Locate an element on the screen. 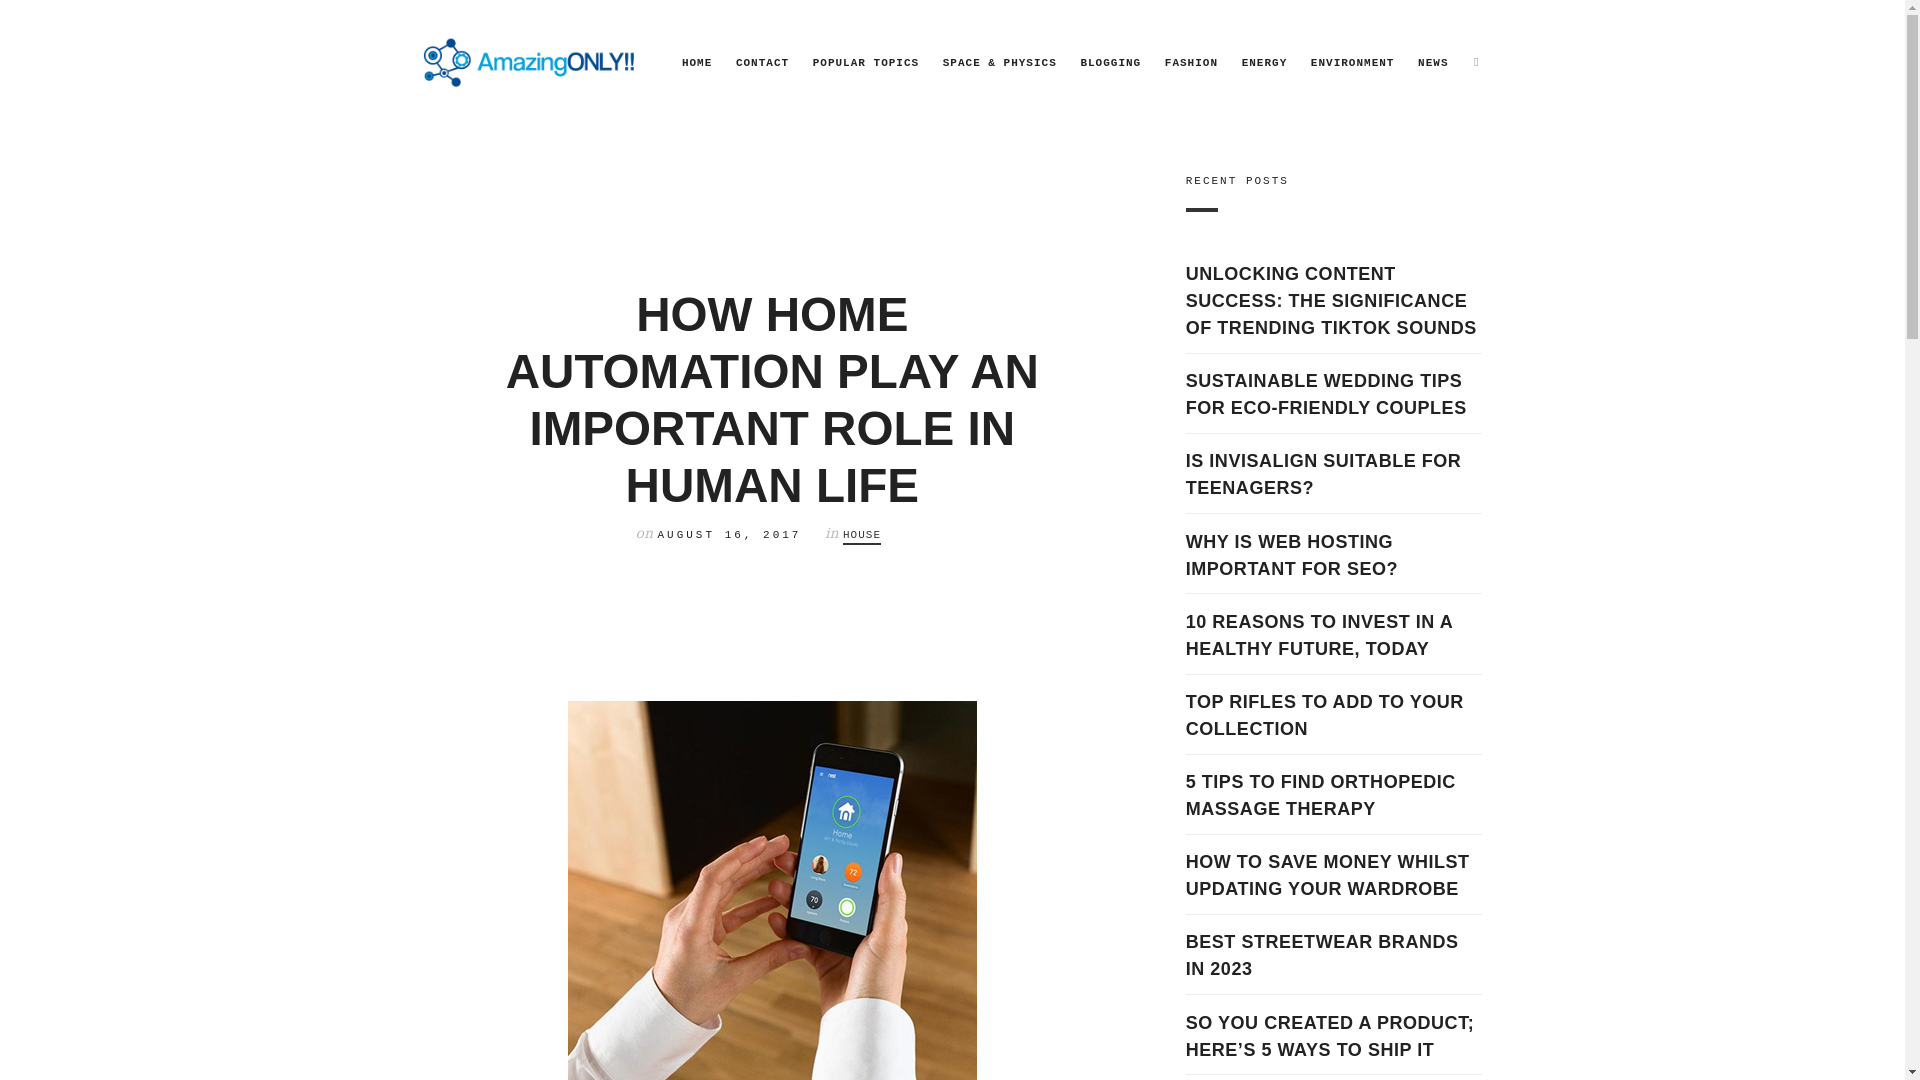  BLOGGING is located at coordinates (1110, 62).